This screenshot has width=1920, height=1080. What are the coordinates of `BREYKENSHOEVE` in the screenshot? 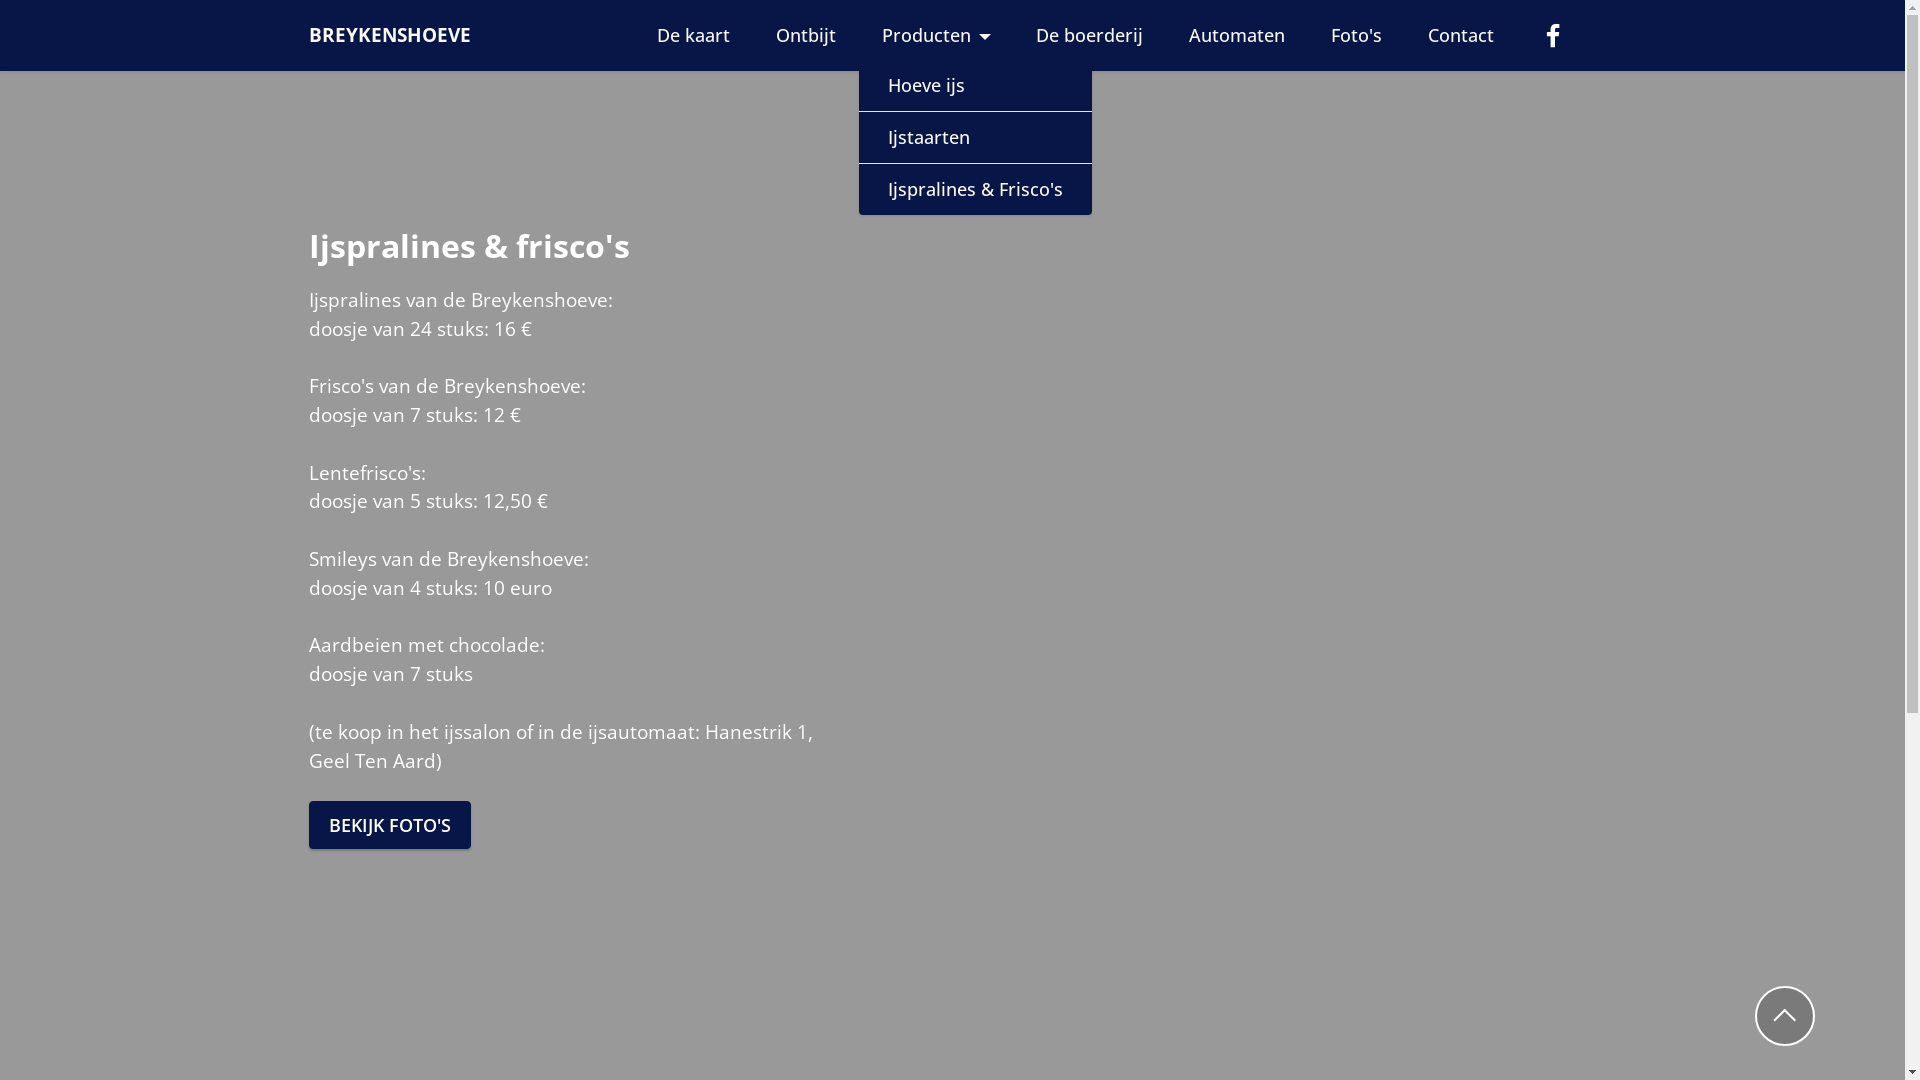 It's located at (389, 34).